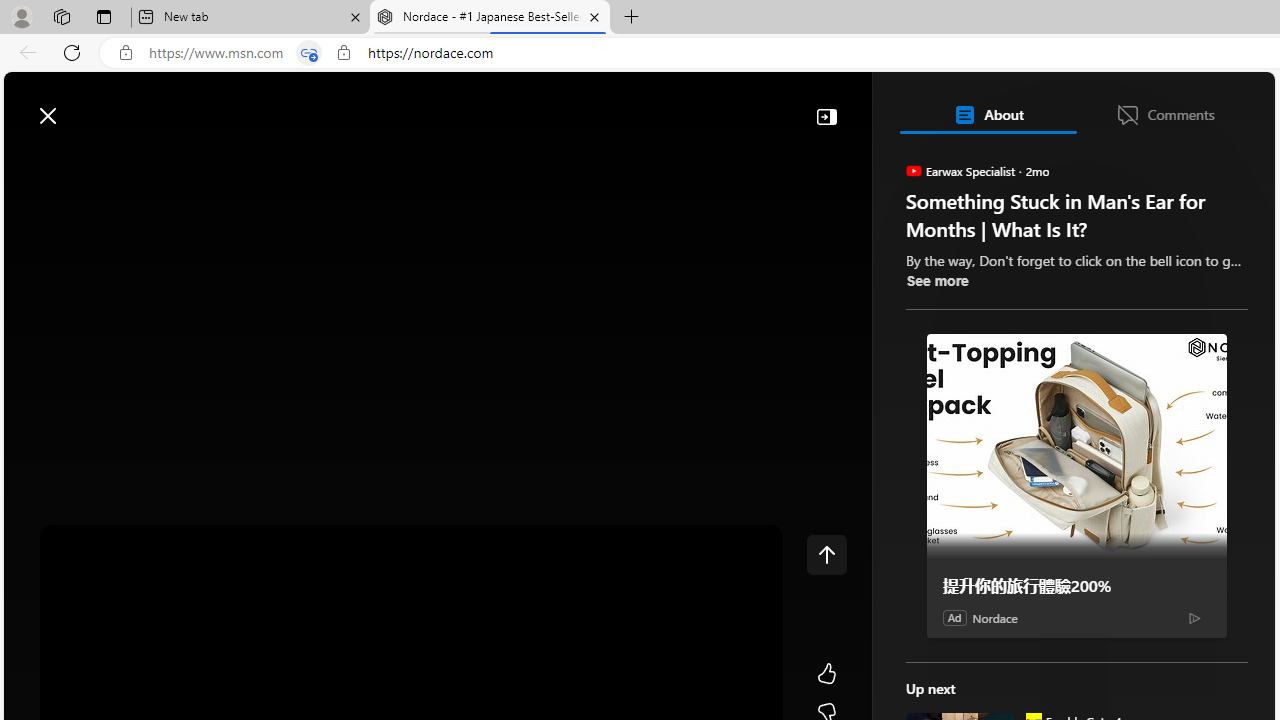 The width and height of the screenshot is (1280, 720). Describe the element at coordinates (84, 162) in the screenshot. I see `Discover` at that location.